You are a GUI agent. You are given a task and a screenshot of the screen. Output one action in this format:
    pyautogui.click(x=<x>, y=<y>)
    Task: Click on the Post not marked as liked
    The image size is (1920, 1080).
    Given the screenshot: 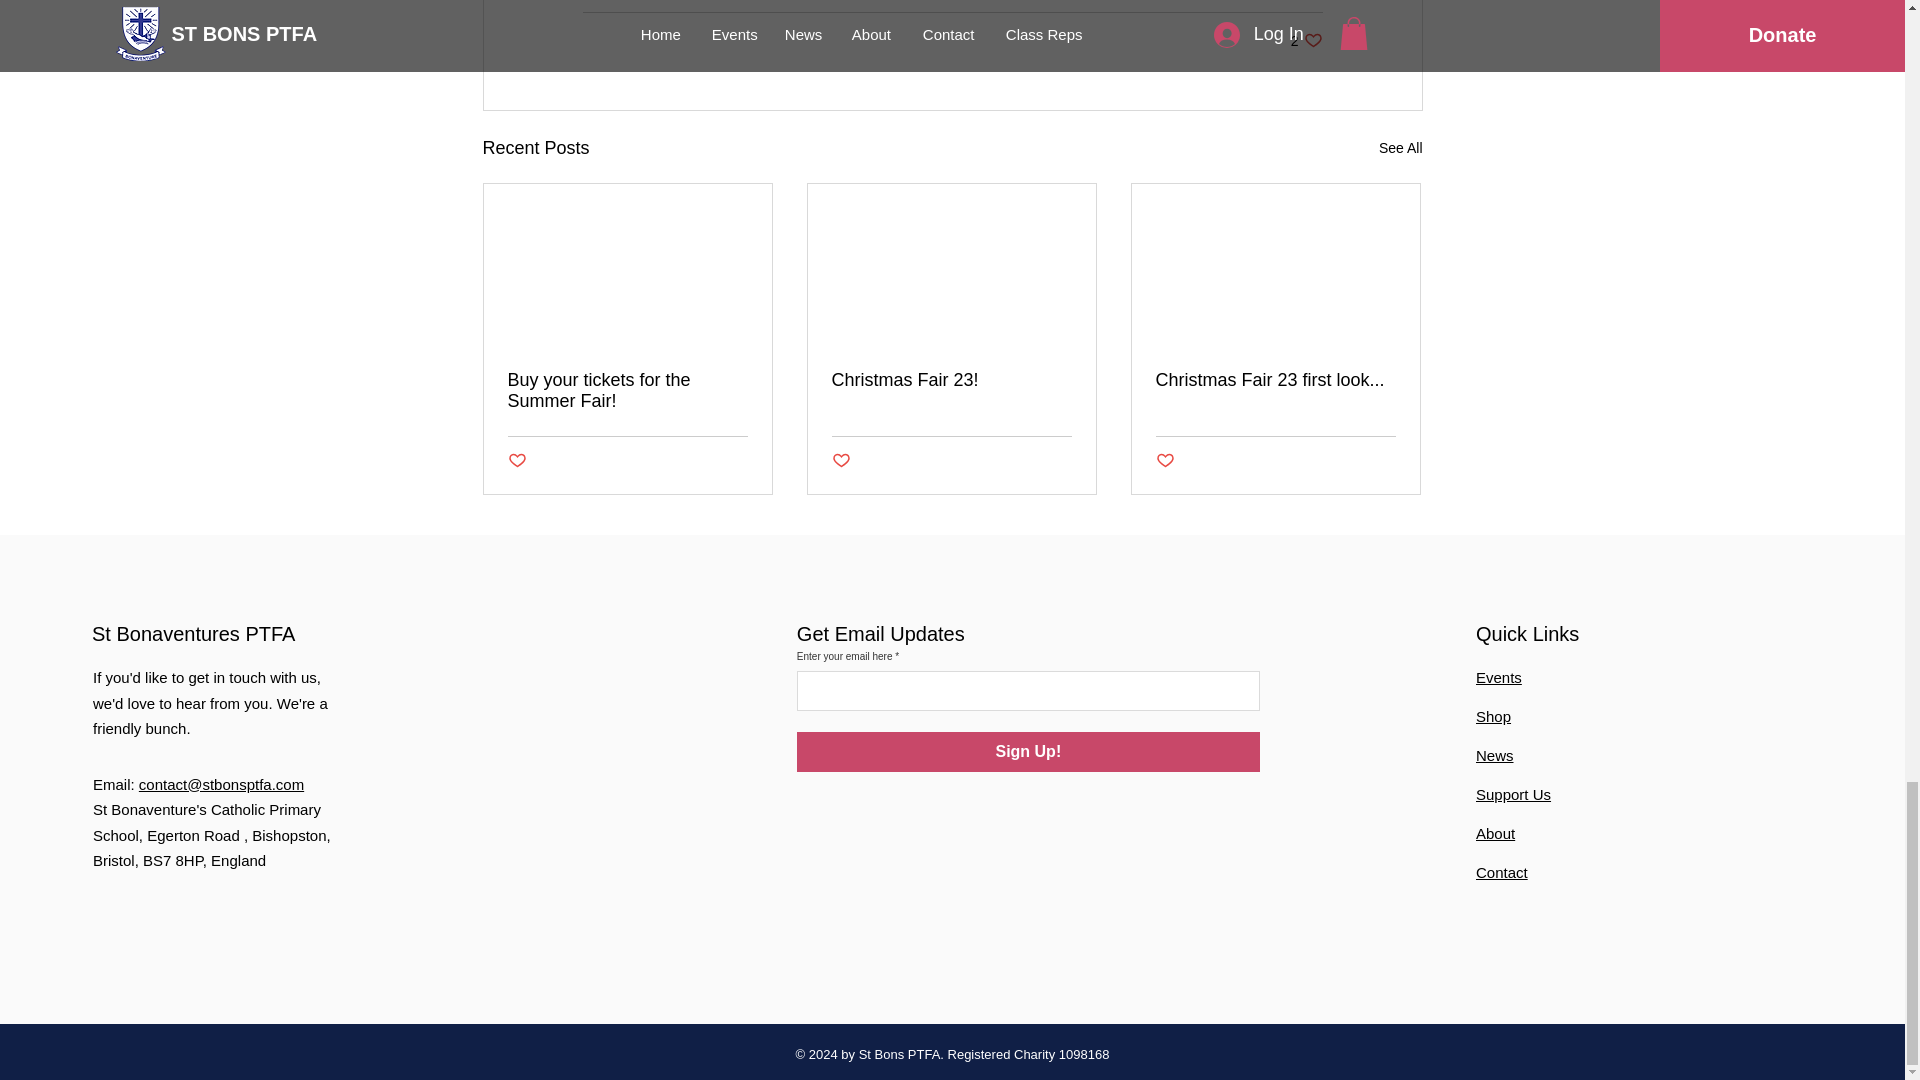 What is the action you would take?
    pyautogui.click(x=840, y=461)
    